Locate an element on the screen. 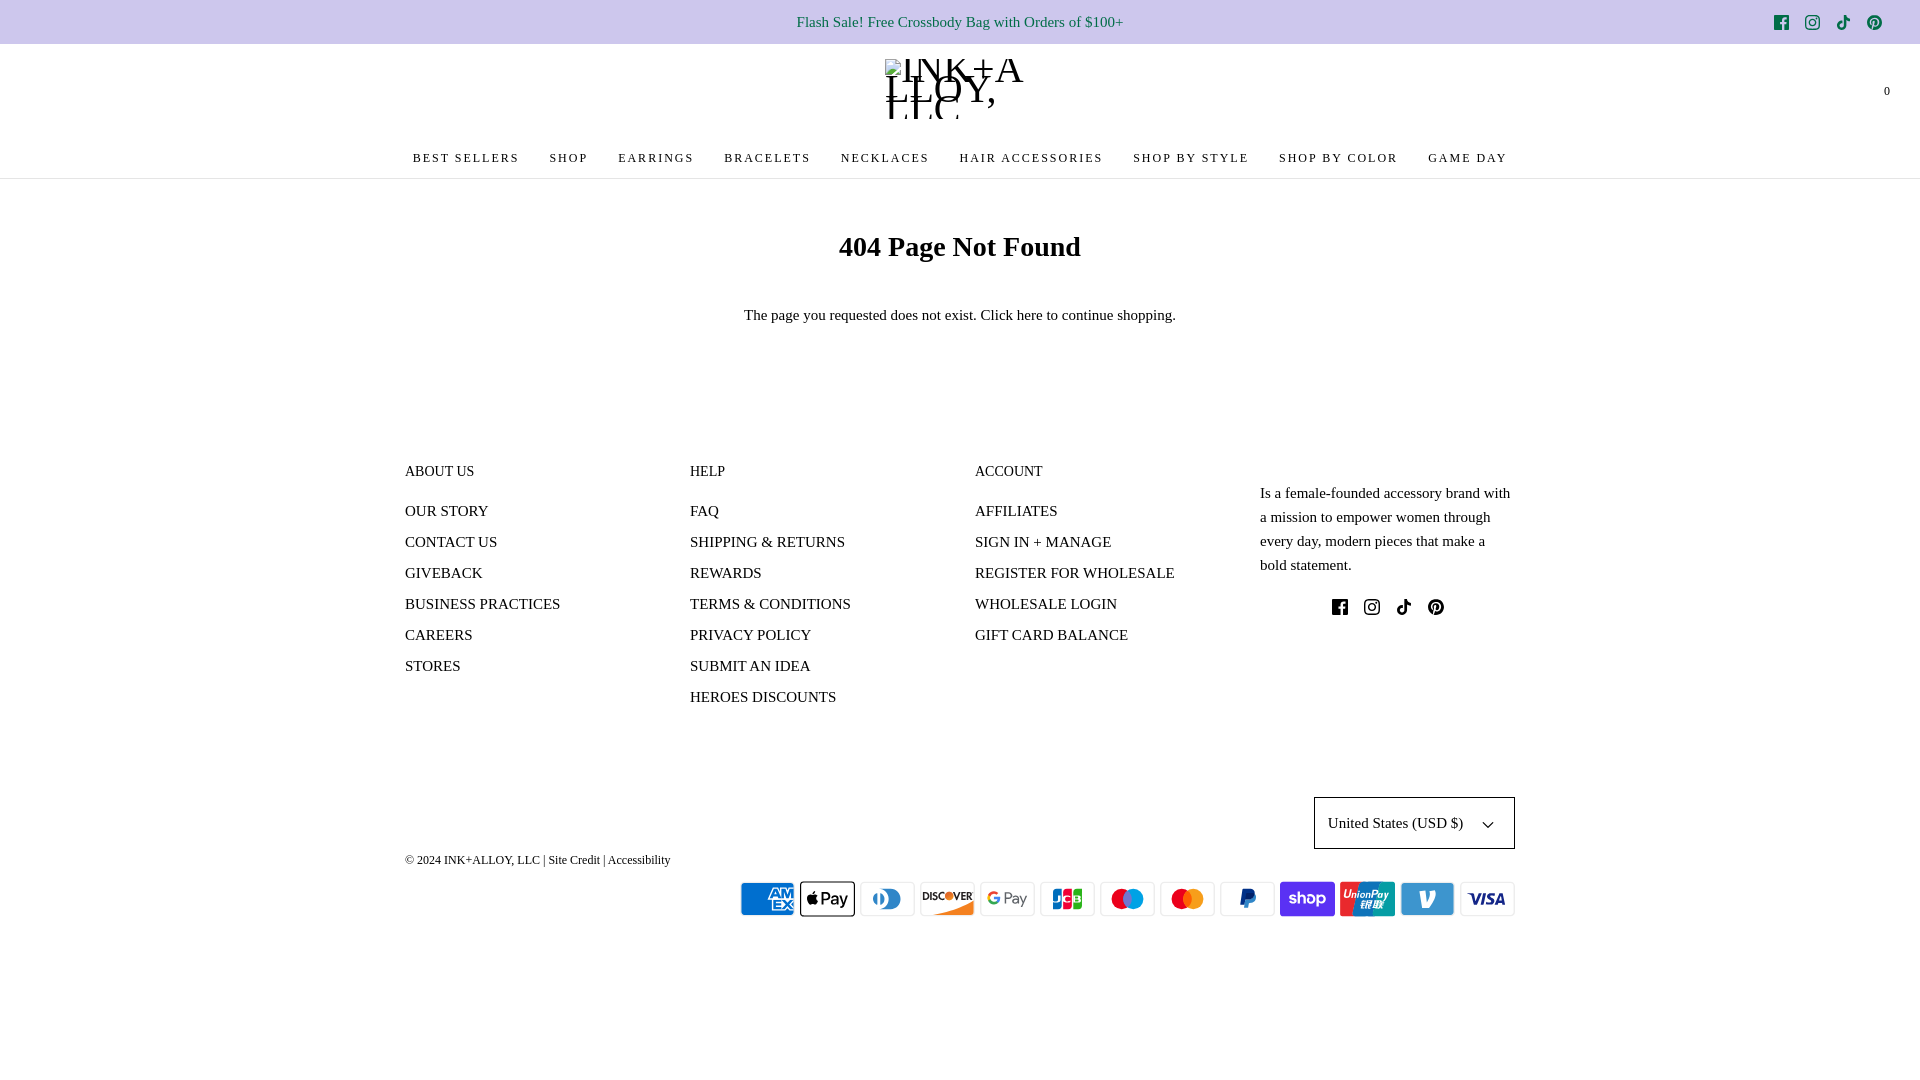 The width and height of the screenshot is (1920, 1080). Pinterest icon is located at coordinates (1436, 606).